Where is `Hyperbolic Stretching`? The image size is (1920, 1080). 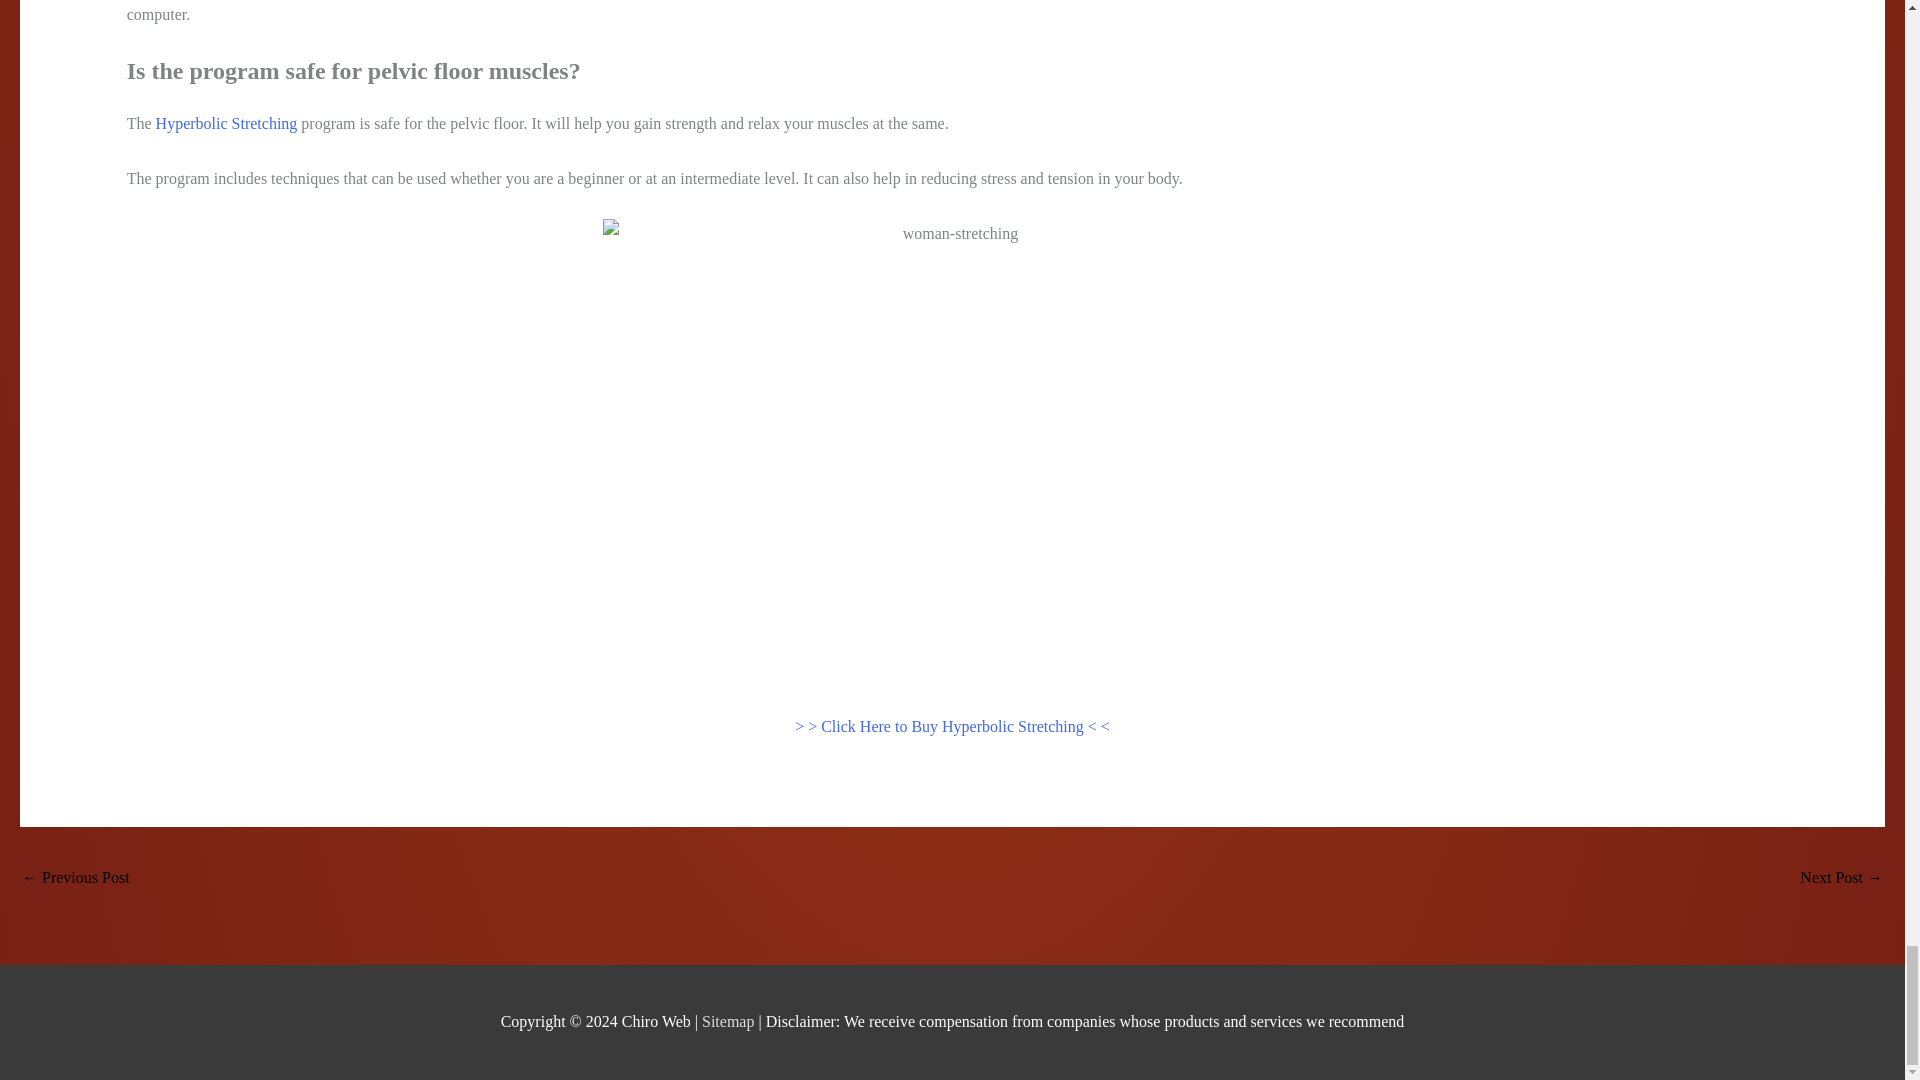 Hyperbolic Stretching is located at coordinates (226, 122).